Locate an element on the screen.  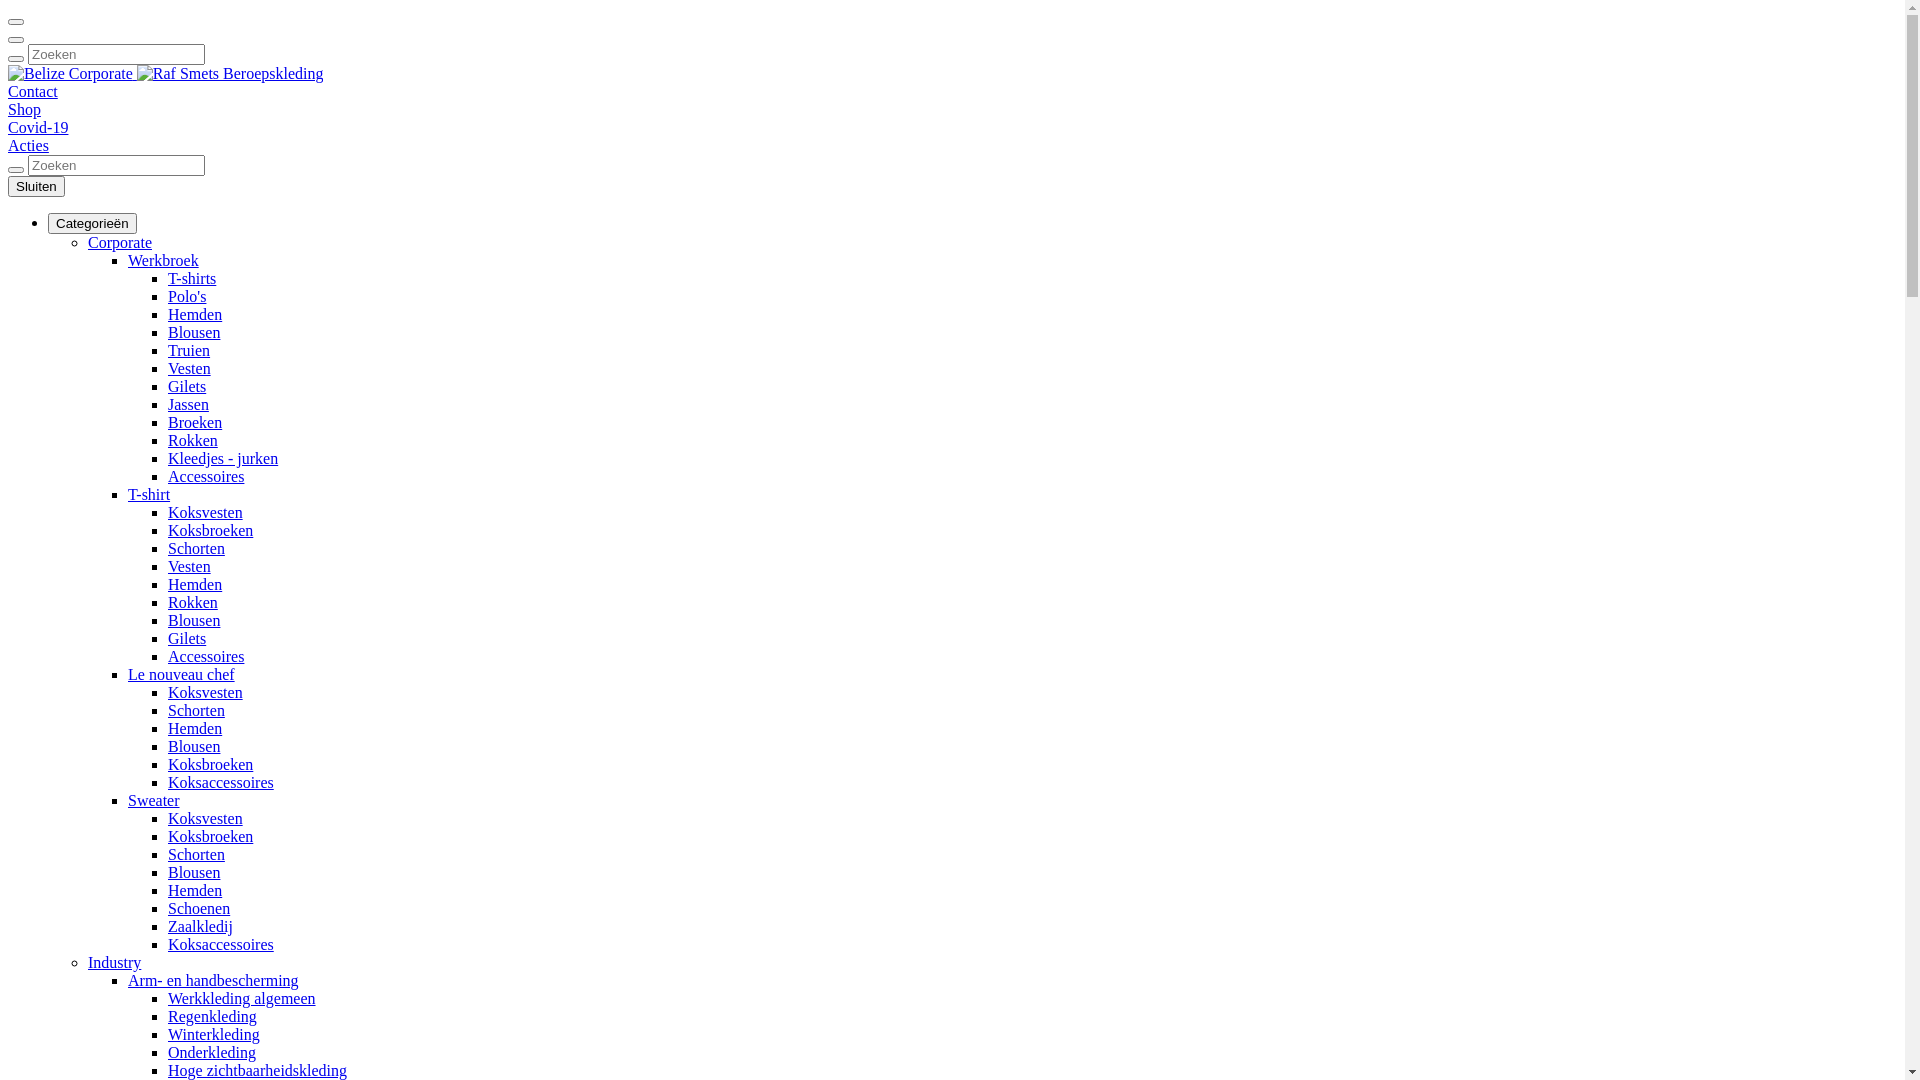
Jassen is located at coordinates (188, 404).